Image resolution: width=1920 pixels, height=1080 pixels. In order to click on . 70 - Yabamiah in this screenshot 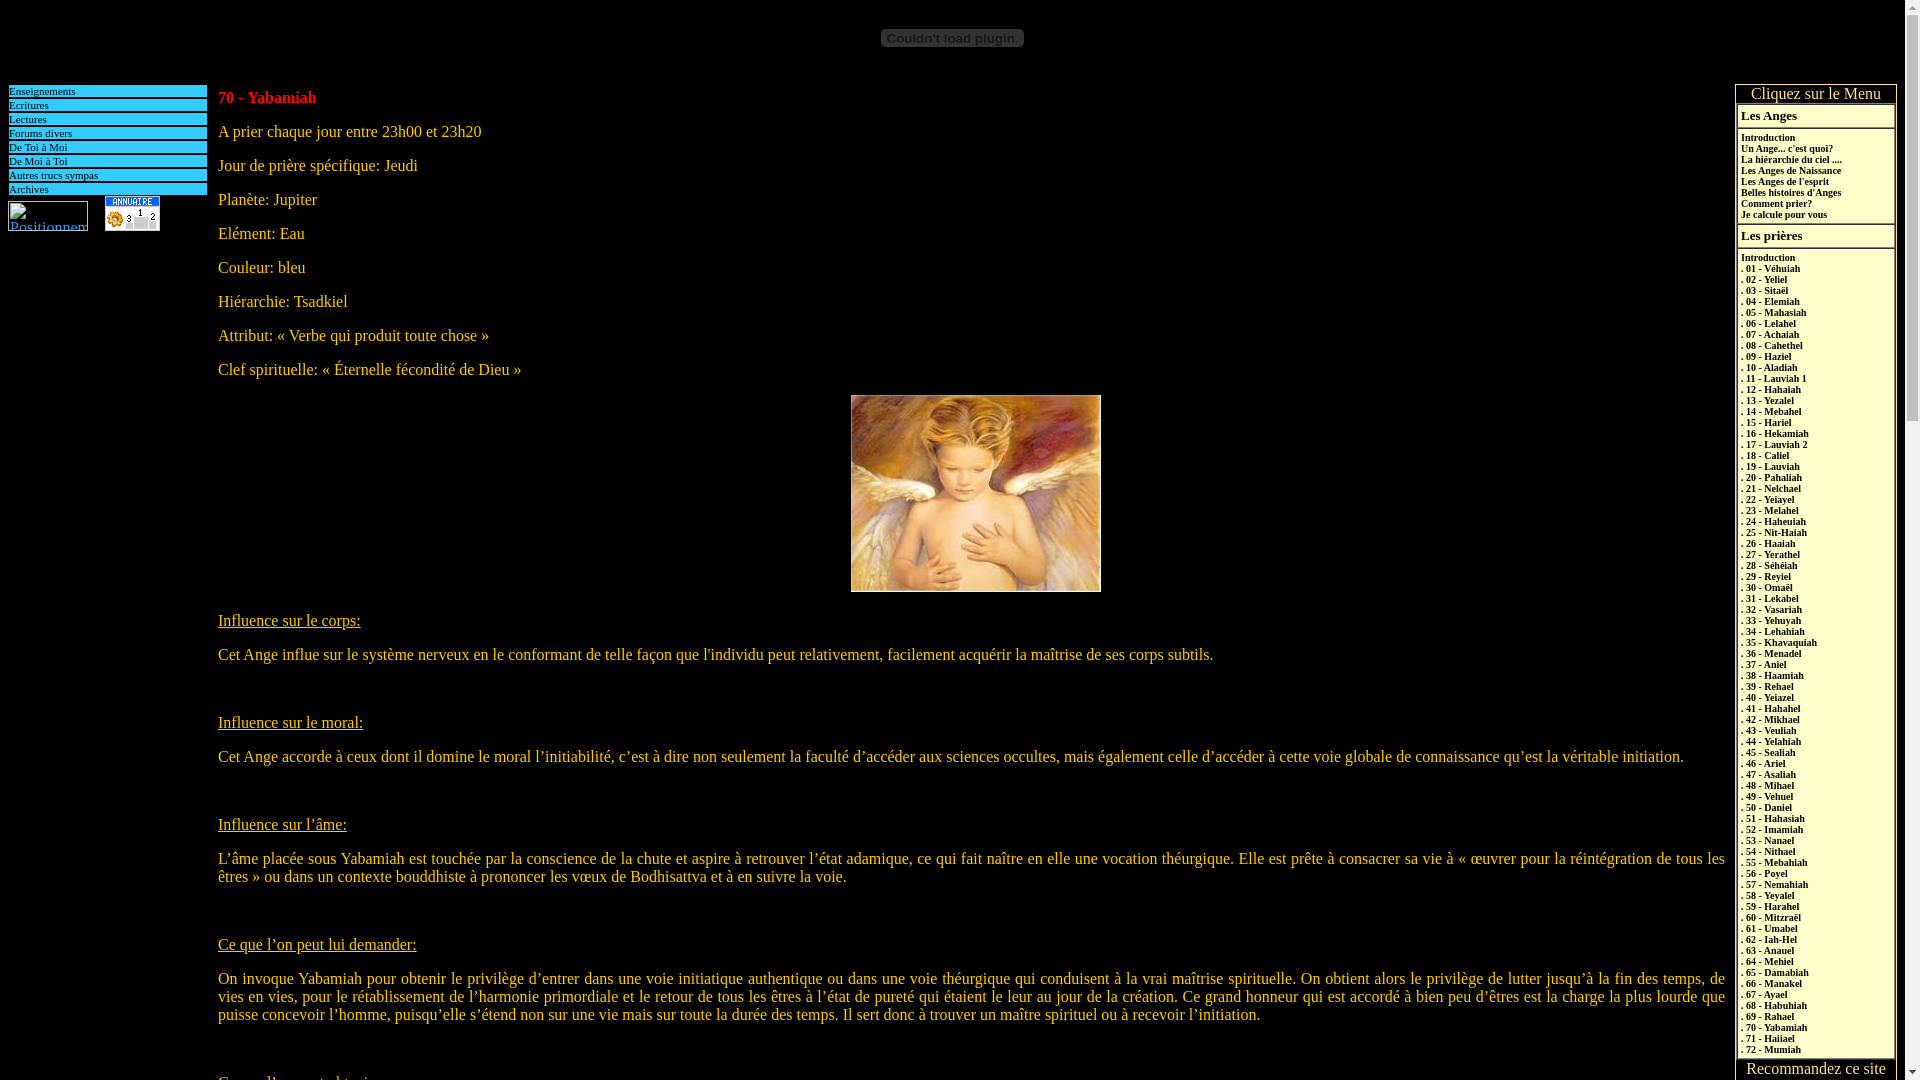, I will do `click(1774, 1028)`.